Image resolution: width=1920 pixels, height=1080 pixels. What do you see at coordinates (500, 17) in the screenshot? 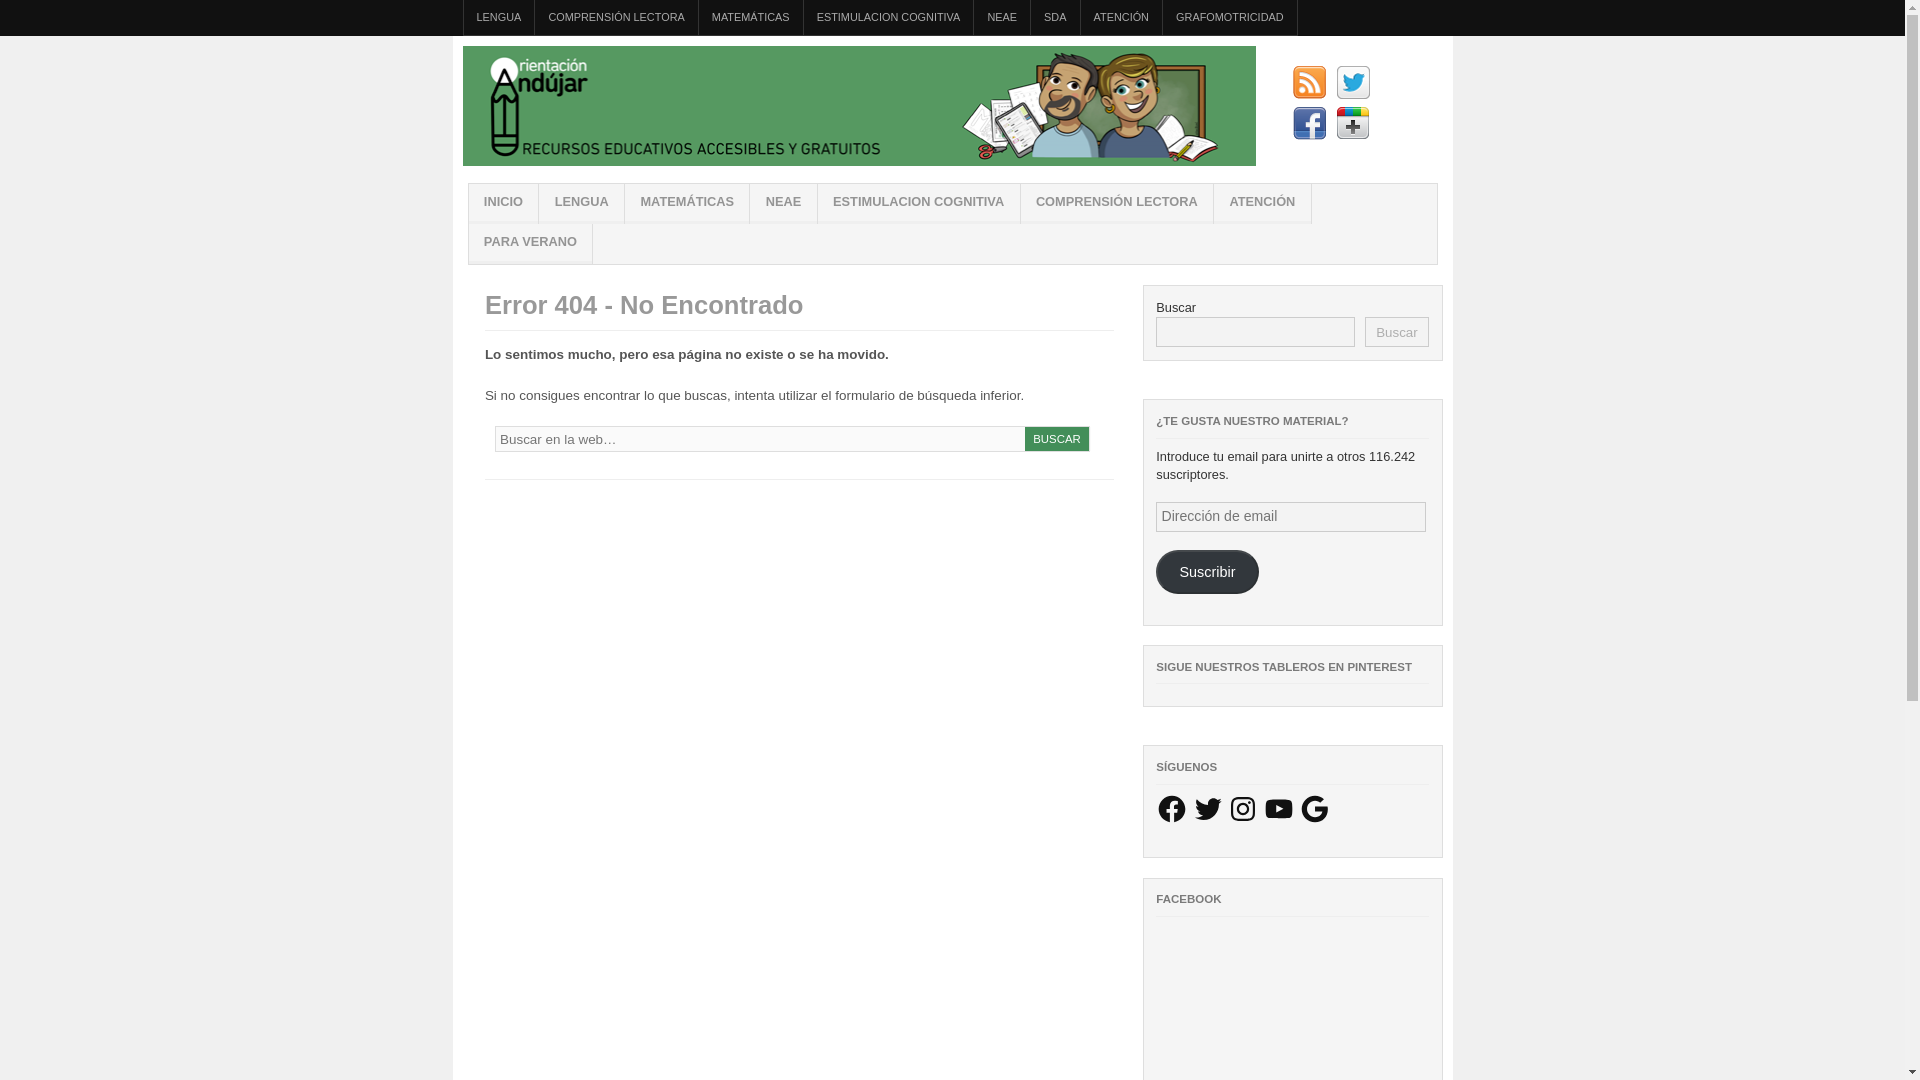
I see `Materiales de lengua` at bounding box center [500, 17].